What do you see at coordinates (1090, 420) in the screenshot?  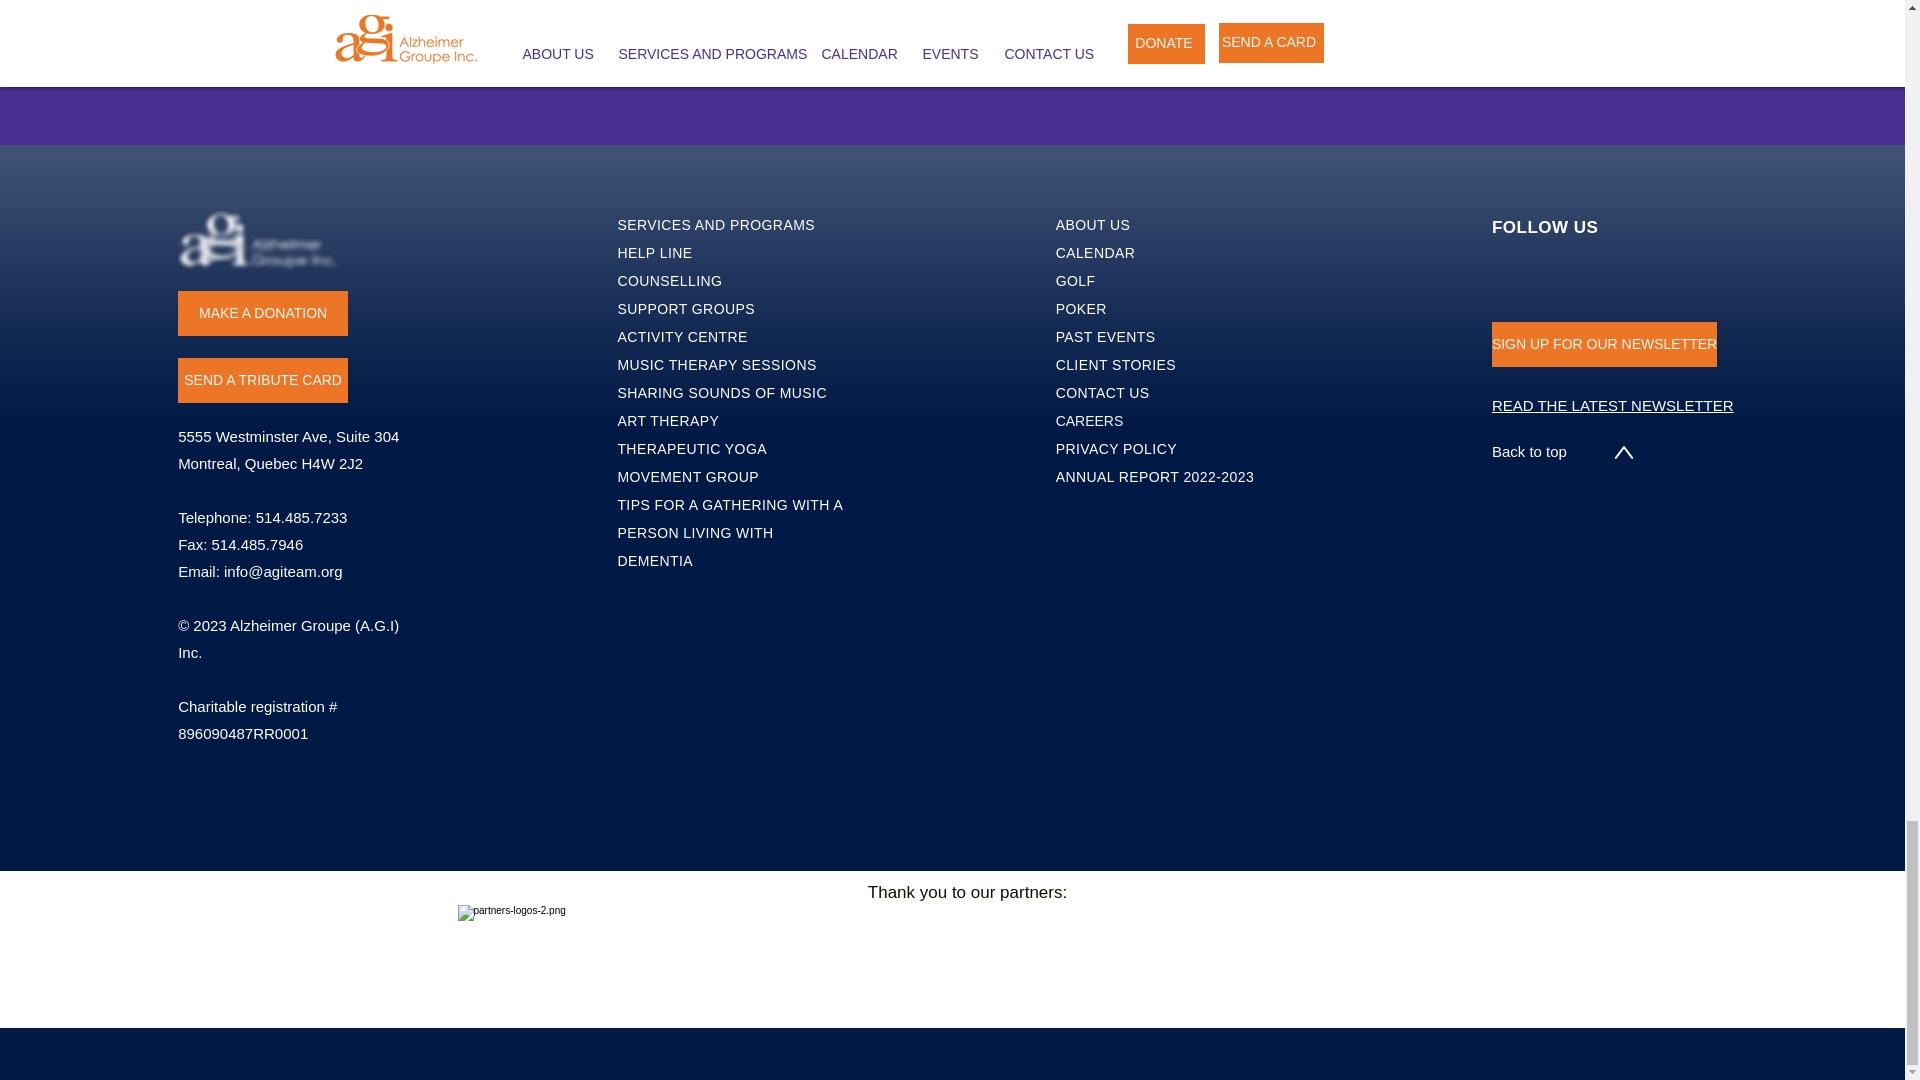 I see `CAREERS` at bounding box center [1090, 420].